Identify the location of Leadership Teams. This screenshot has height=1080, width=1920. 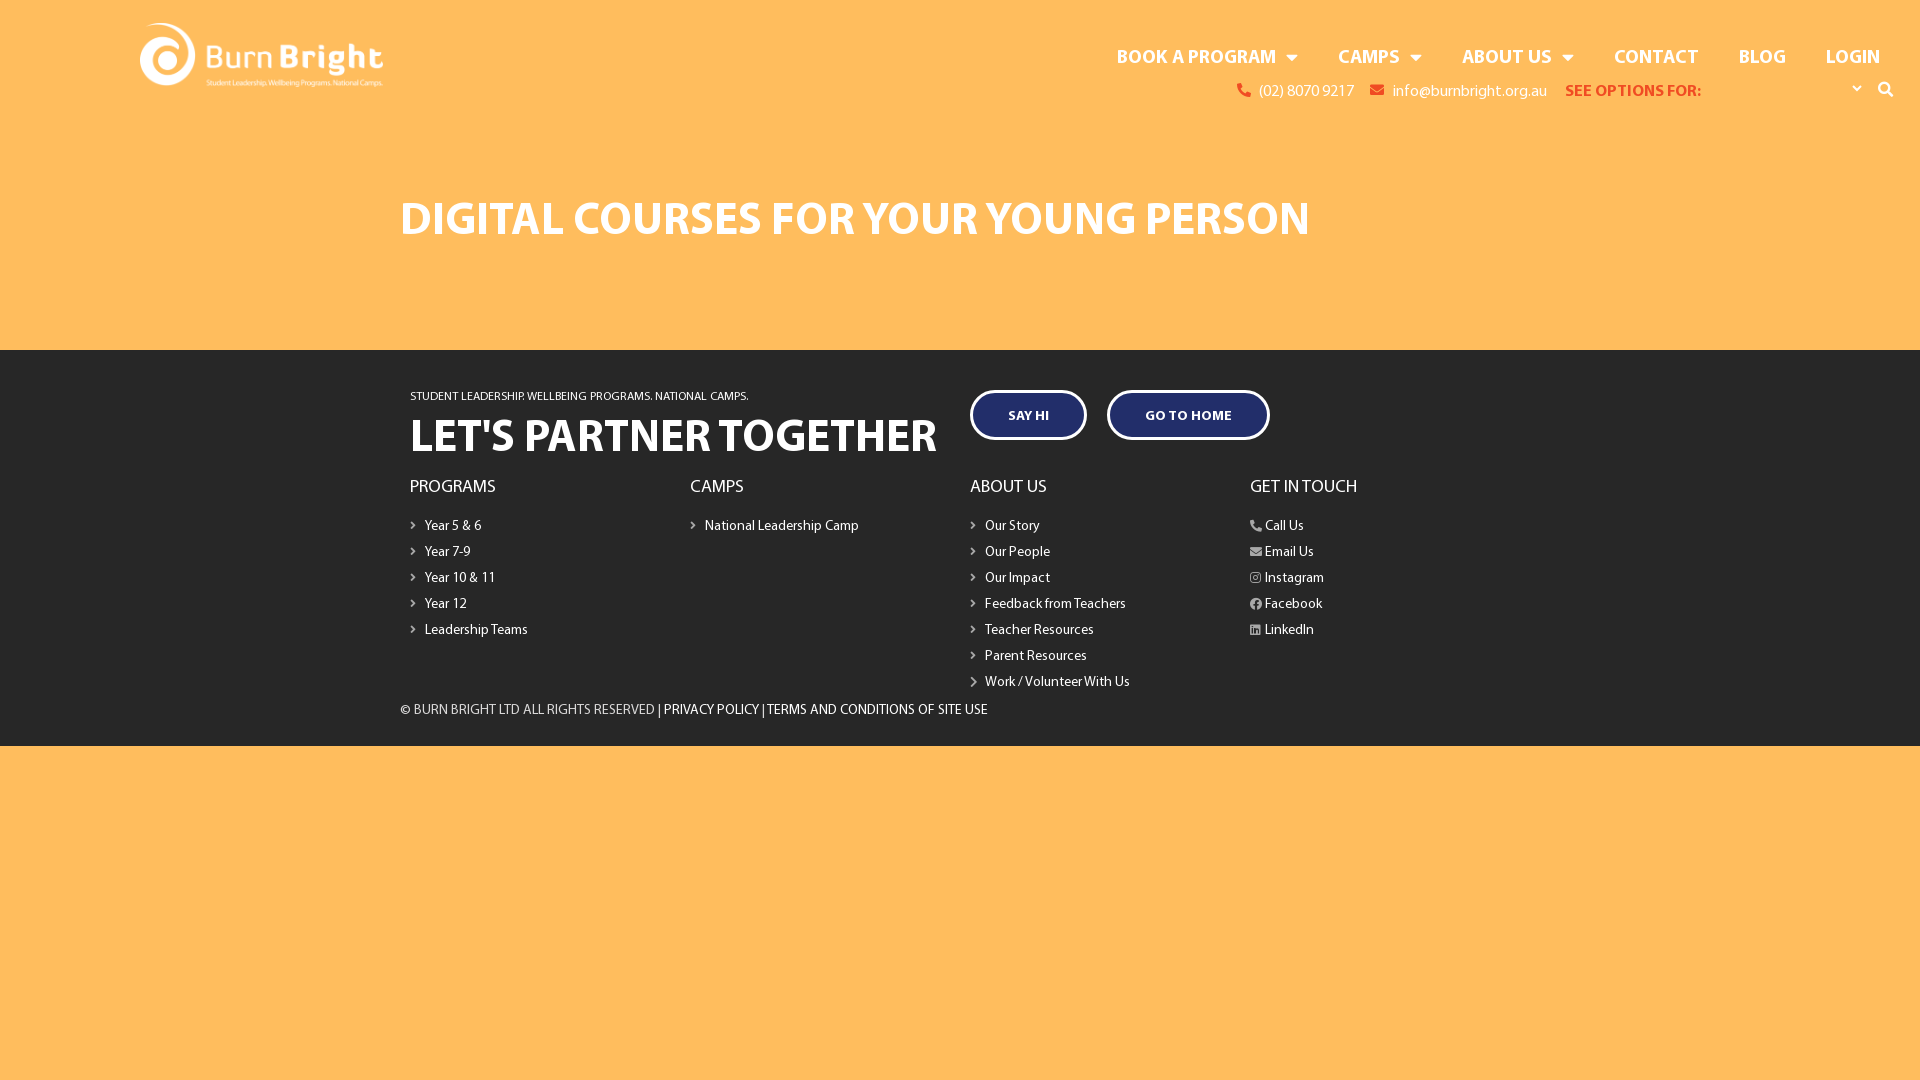
(540, 630).